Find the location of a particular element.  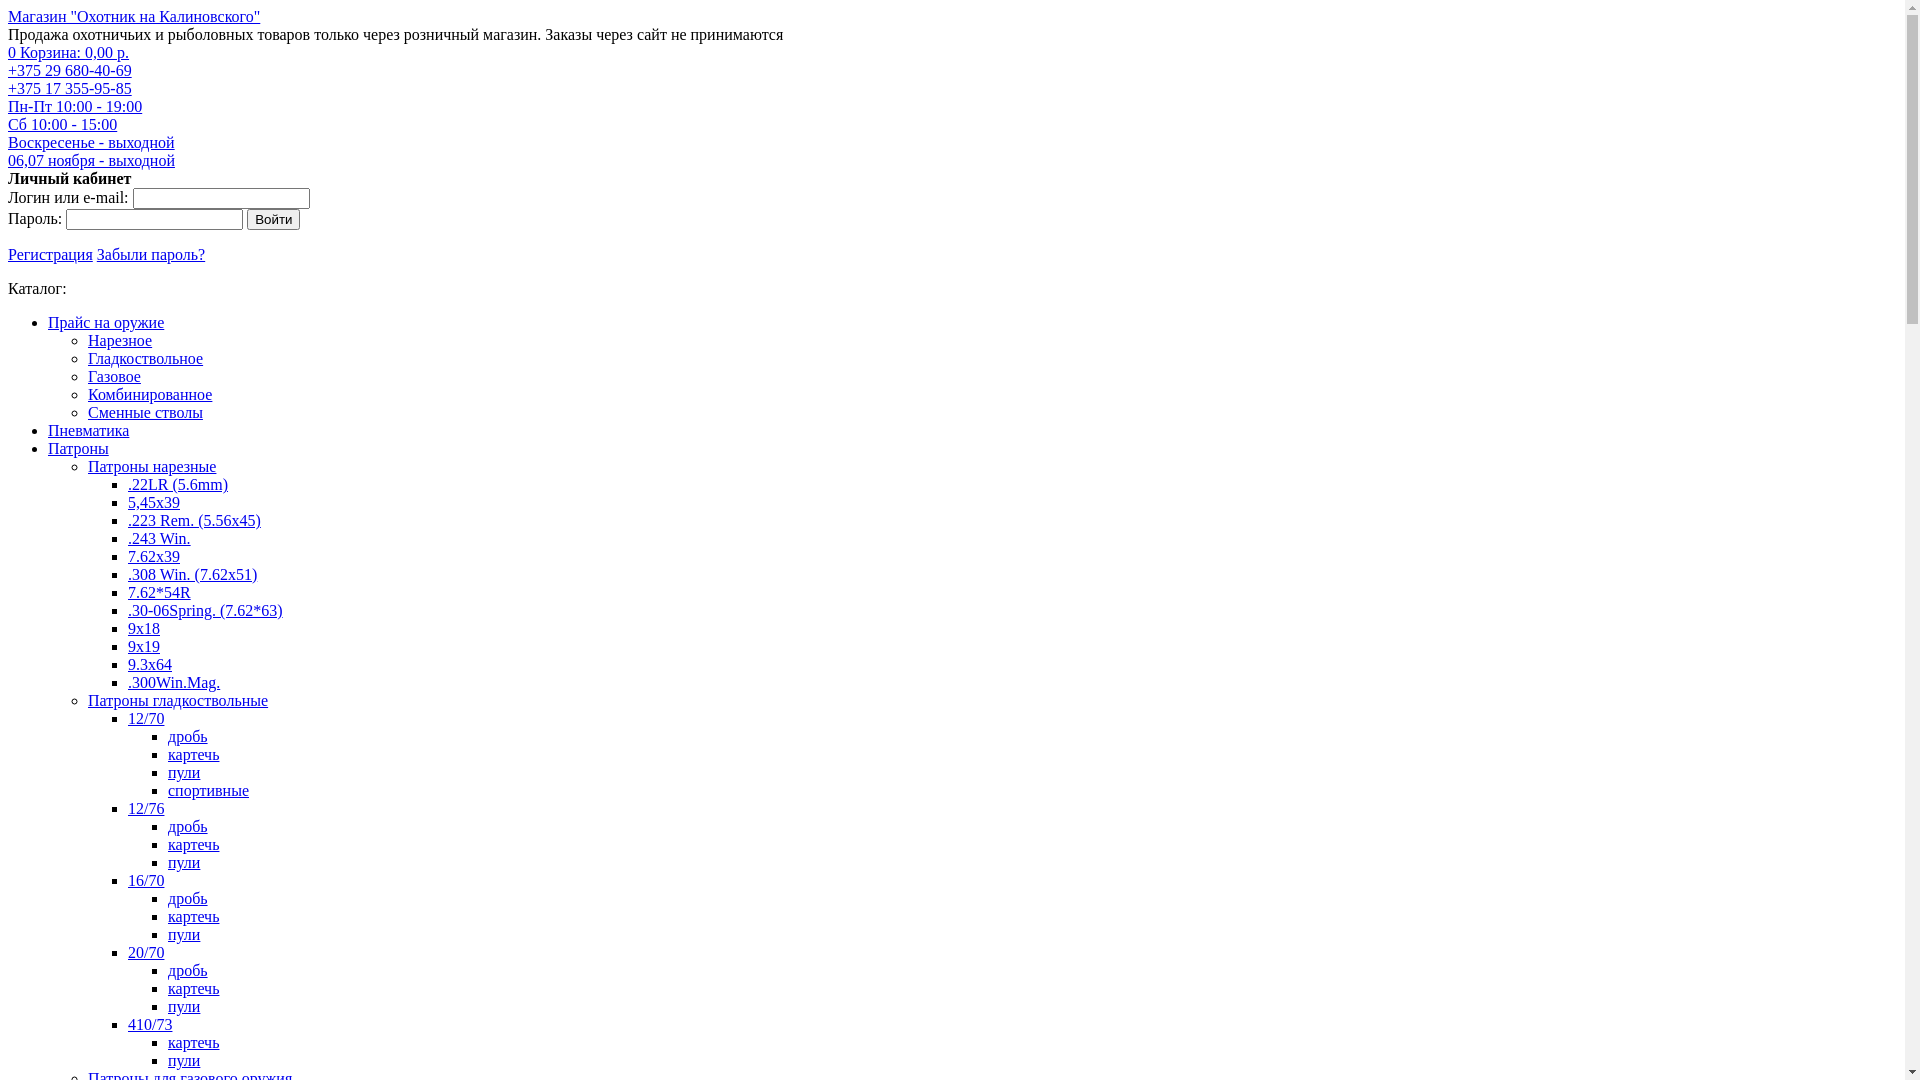

.300Win.Mag. is located at coordinates (174, 682).